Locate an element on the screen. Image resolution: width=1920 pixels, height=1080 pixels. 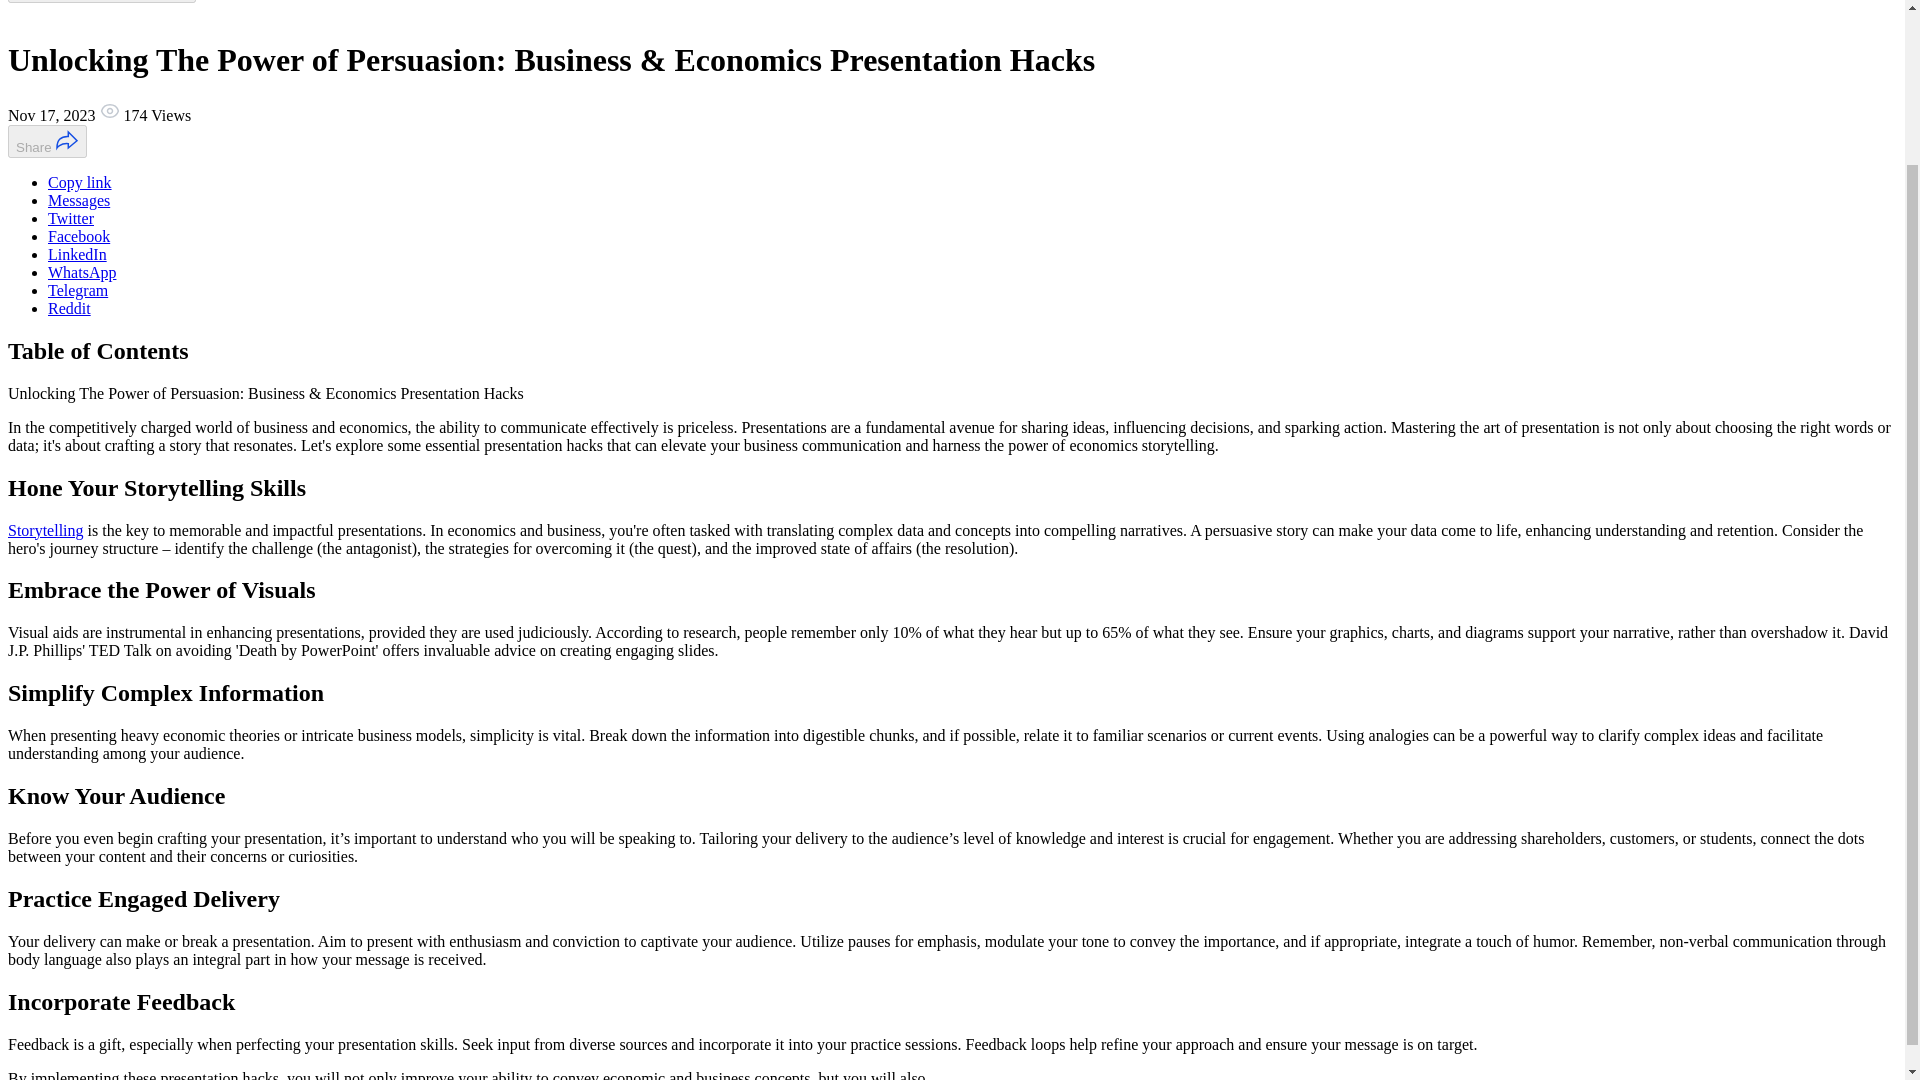
Telegram is located at coordinates (78, 290).